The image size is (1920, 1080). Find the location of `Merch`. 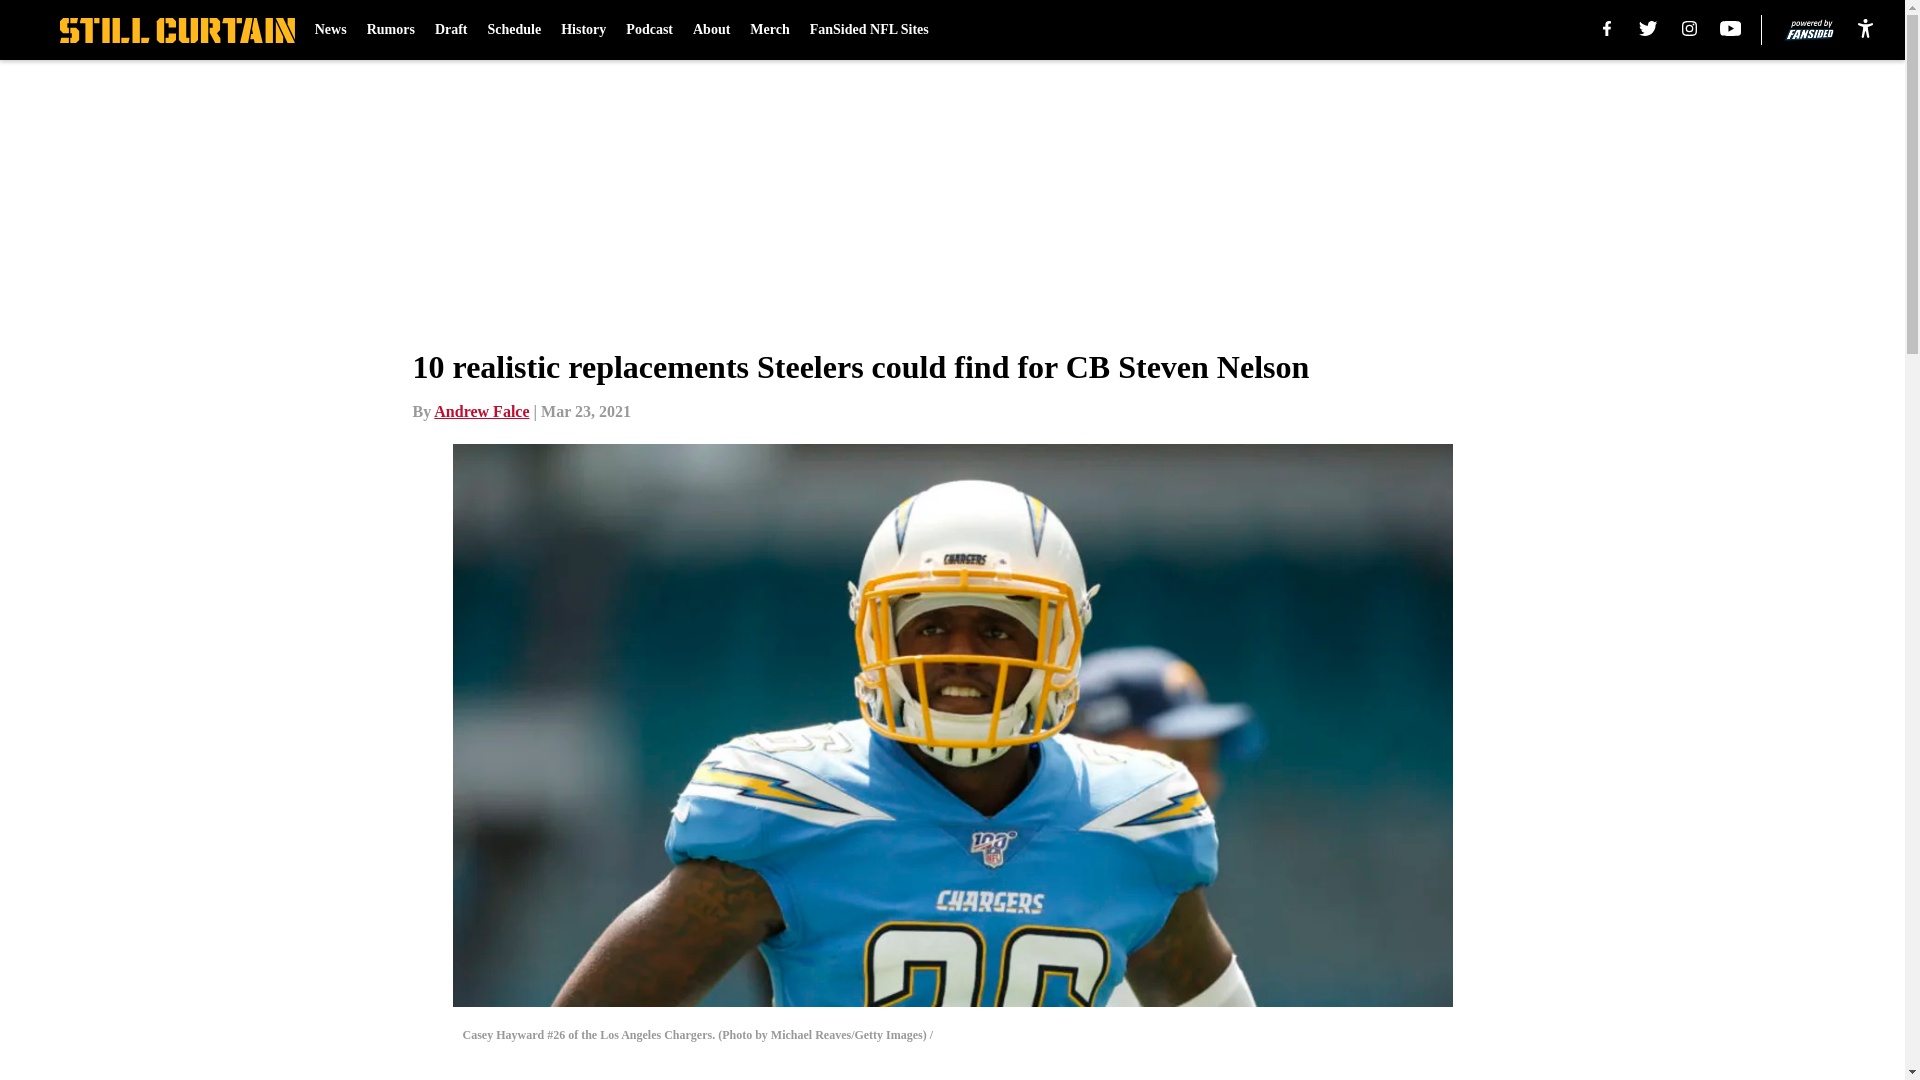

Merch is located at coordinates (770, 30).